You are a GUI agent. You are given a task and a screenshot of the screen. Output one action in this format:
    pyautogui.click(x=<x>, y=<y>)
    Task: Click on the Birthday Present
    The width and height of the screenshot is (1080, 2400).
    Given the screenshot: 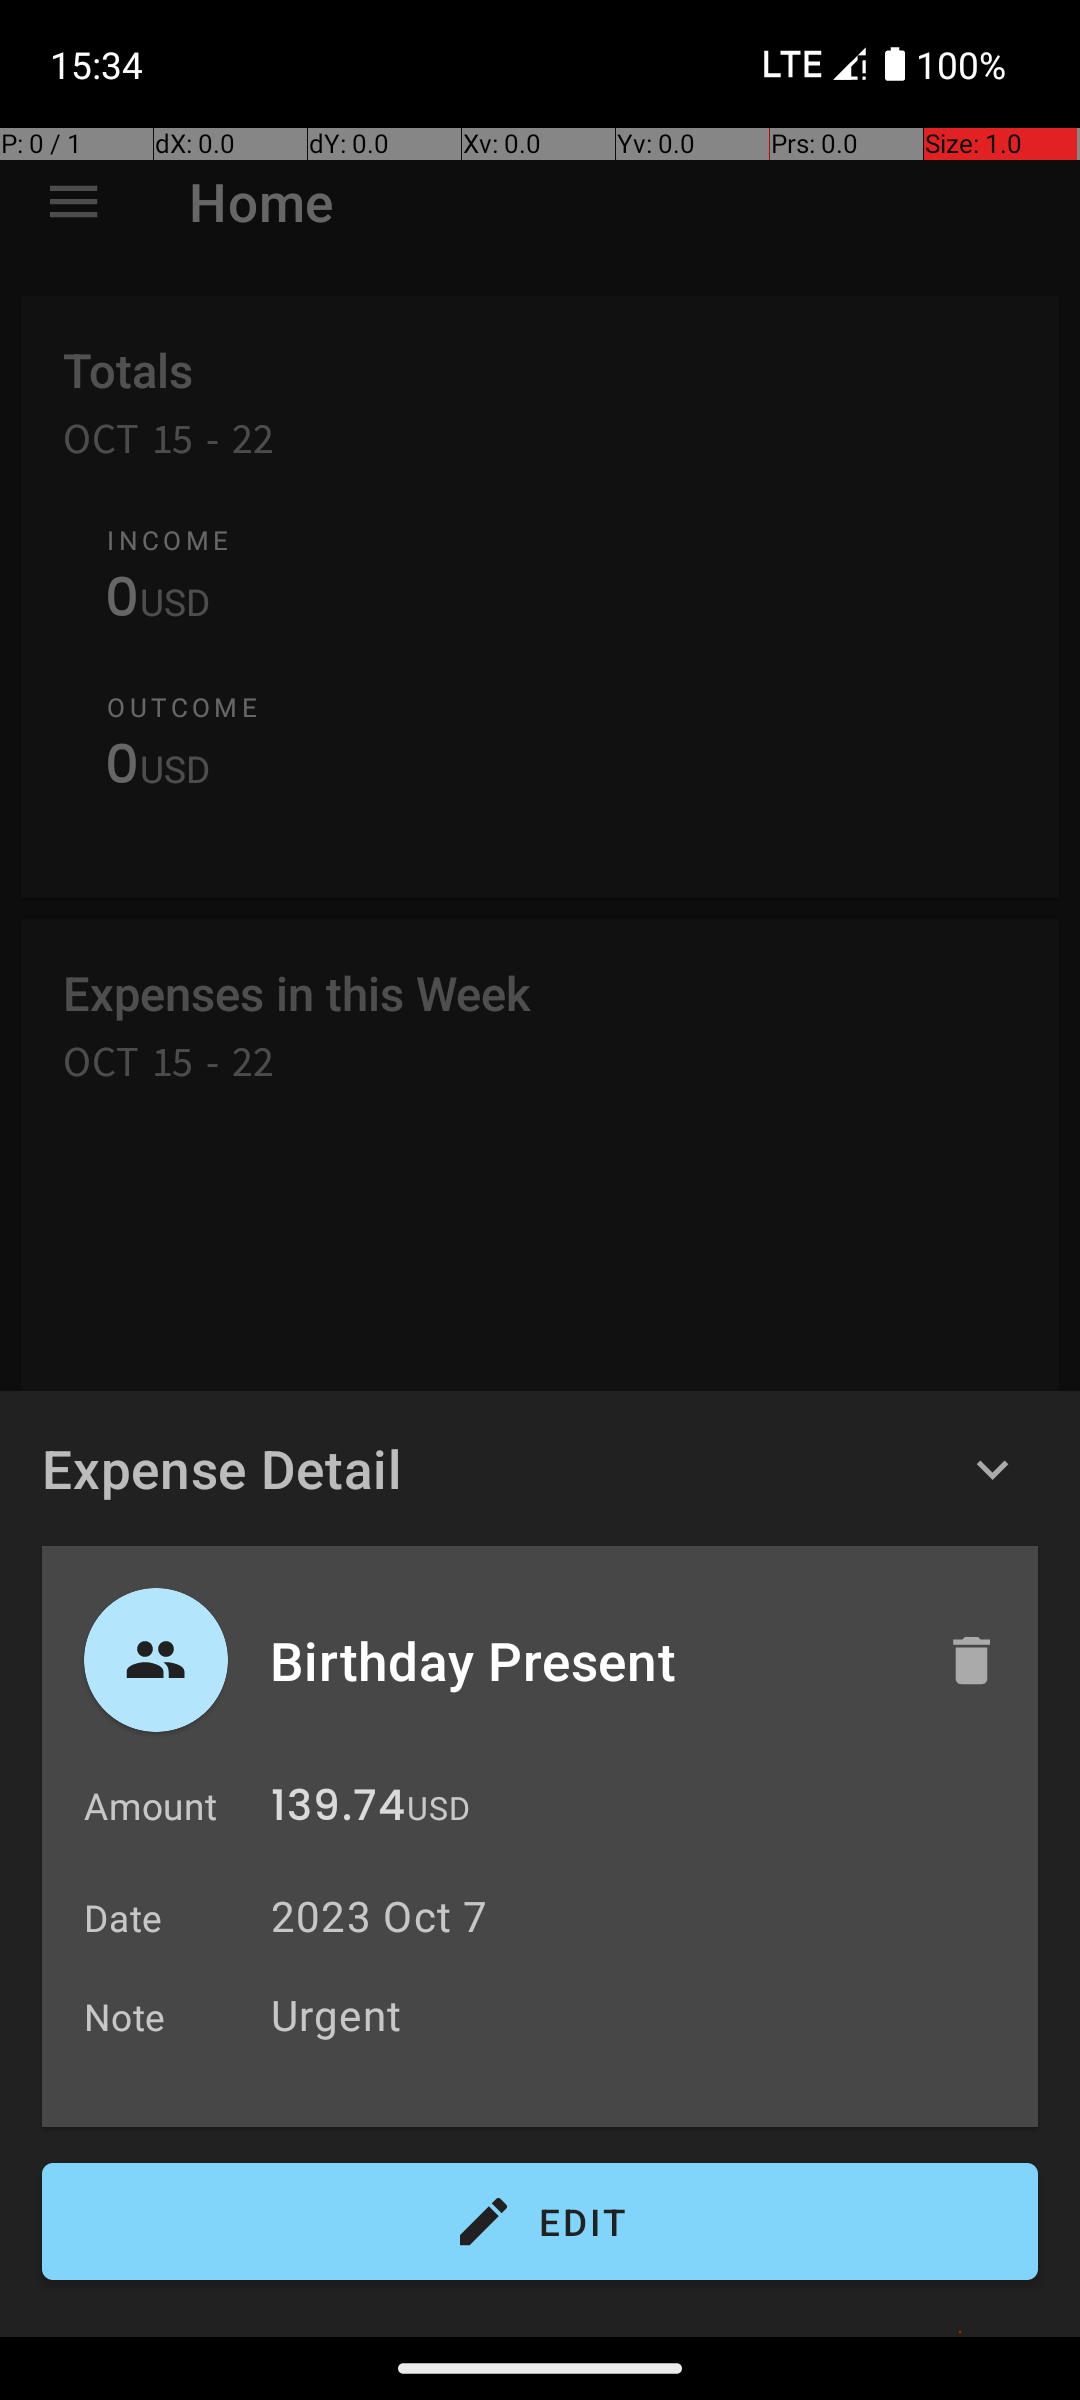 What is the action you would take?
    pyautogui.click(x=587, y=1660)
    